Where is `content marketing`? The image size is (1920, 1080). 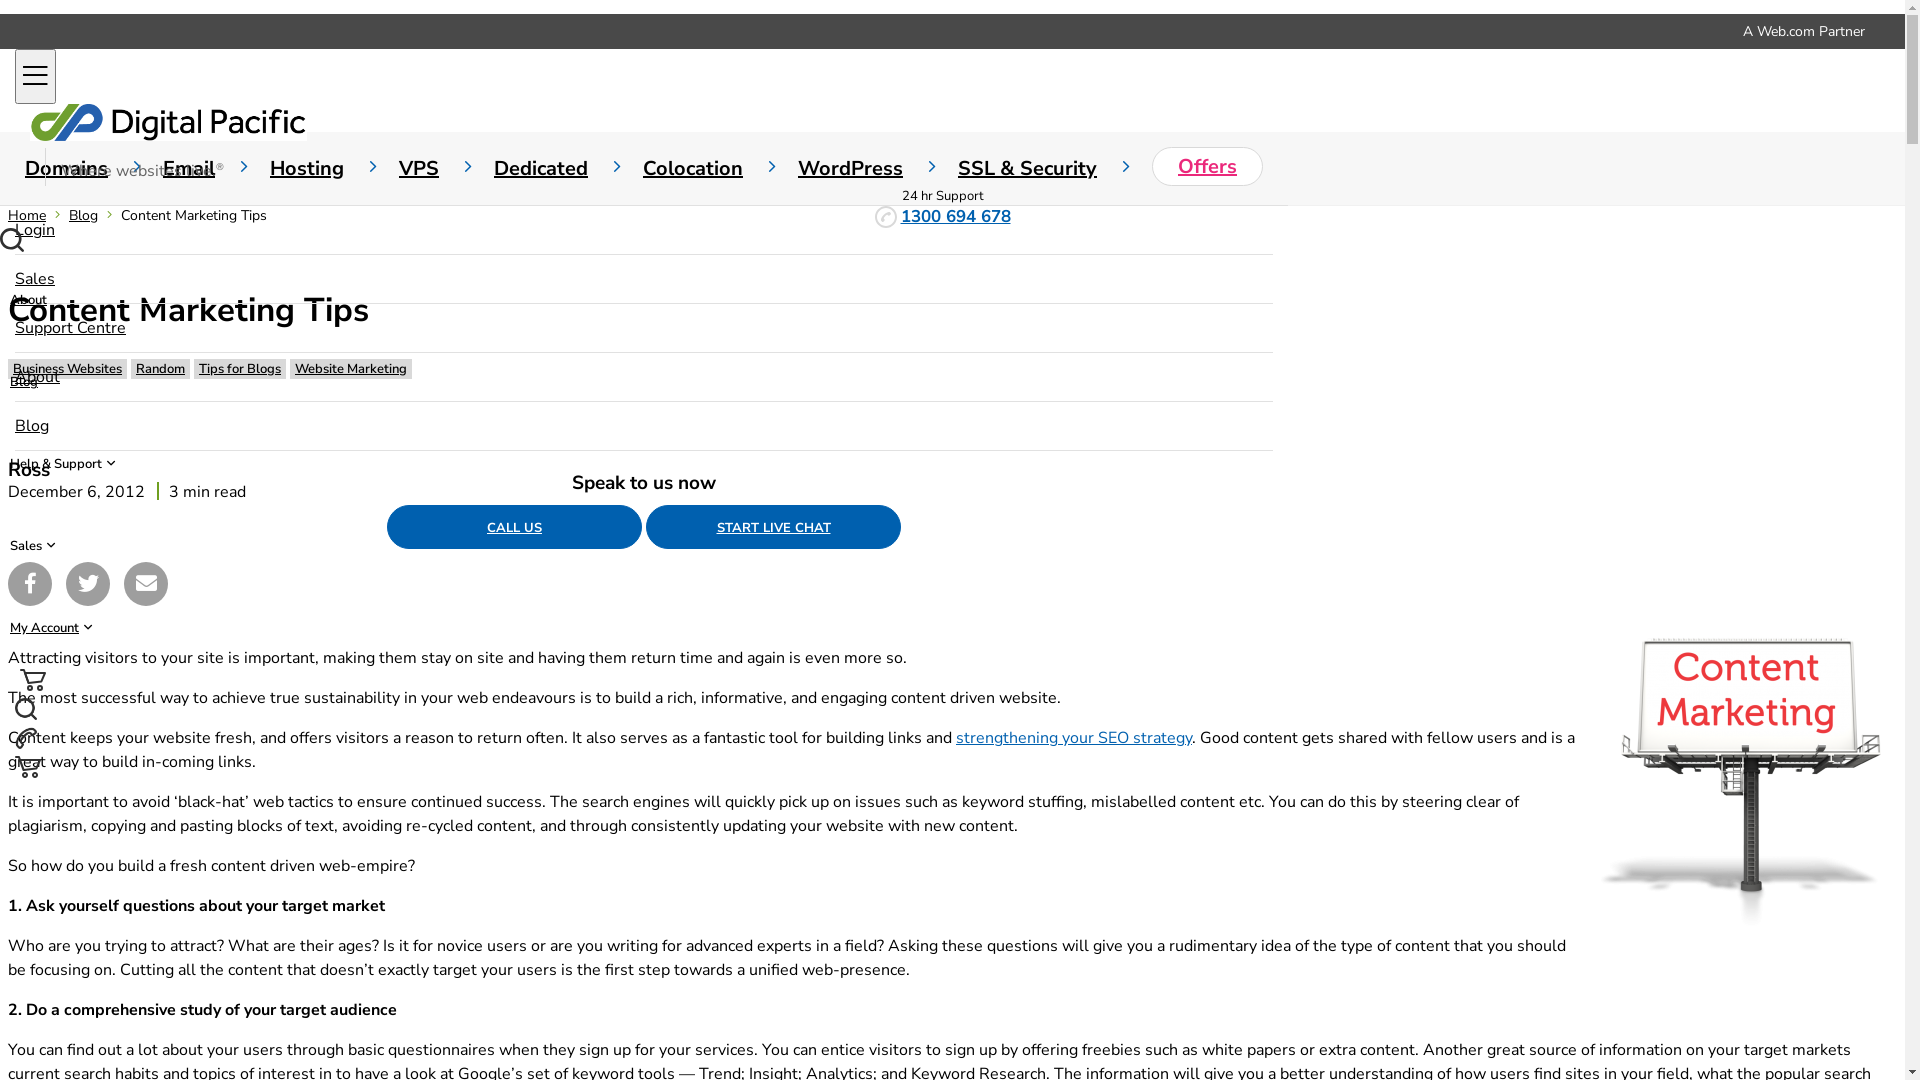 content marketing is located at coordinates (1747, 777).